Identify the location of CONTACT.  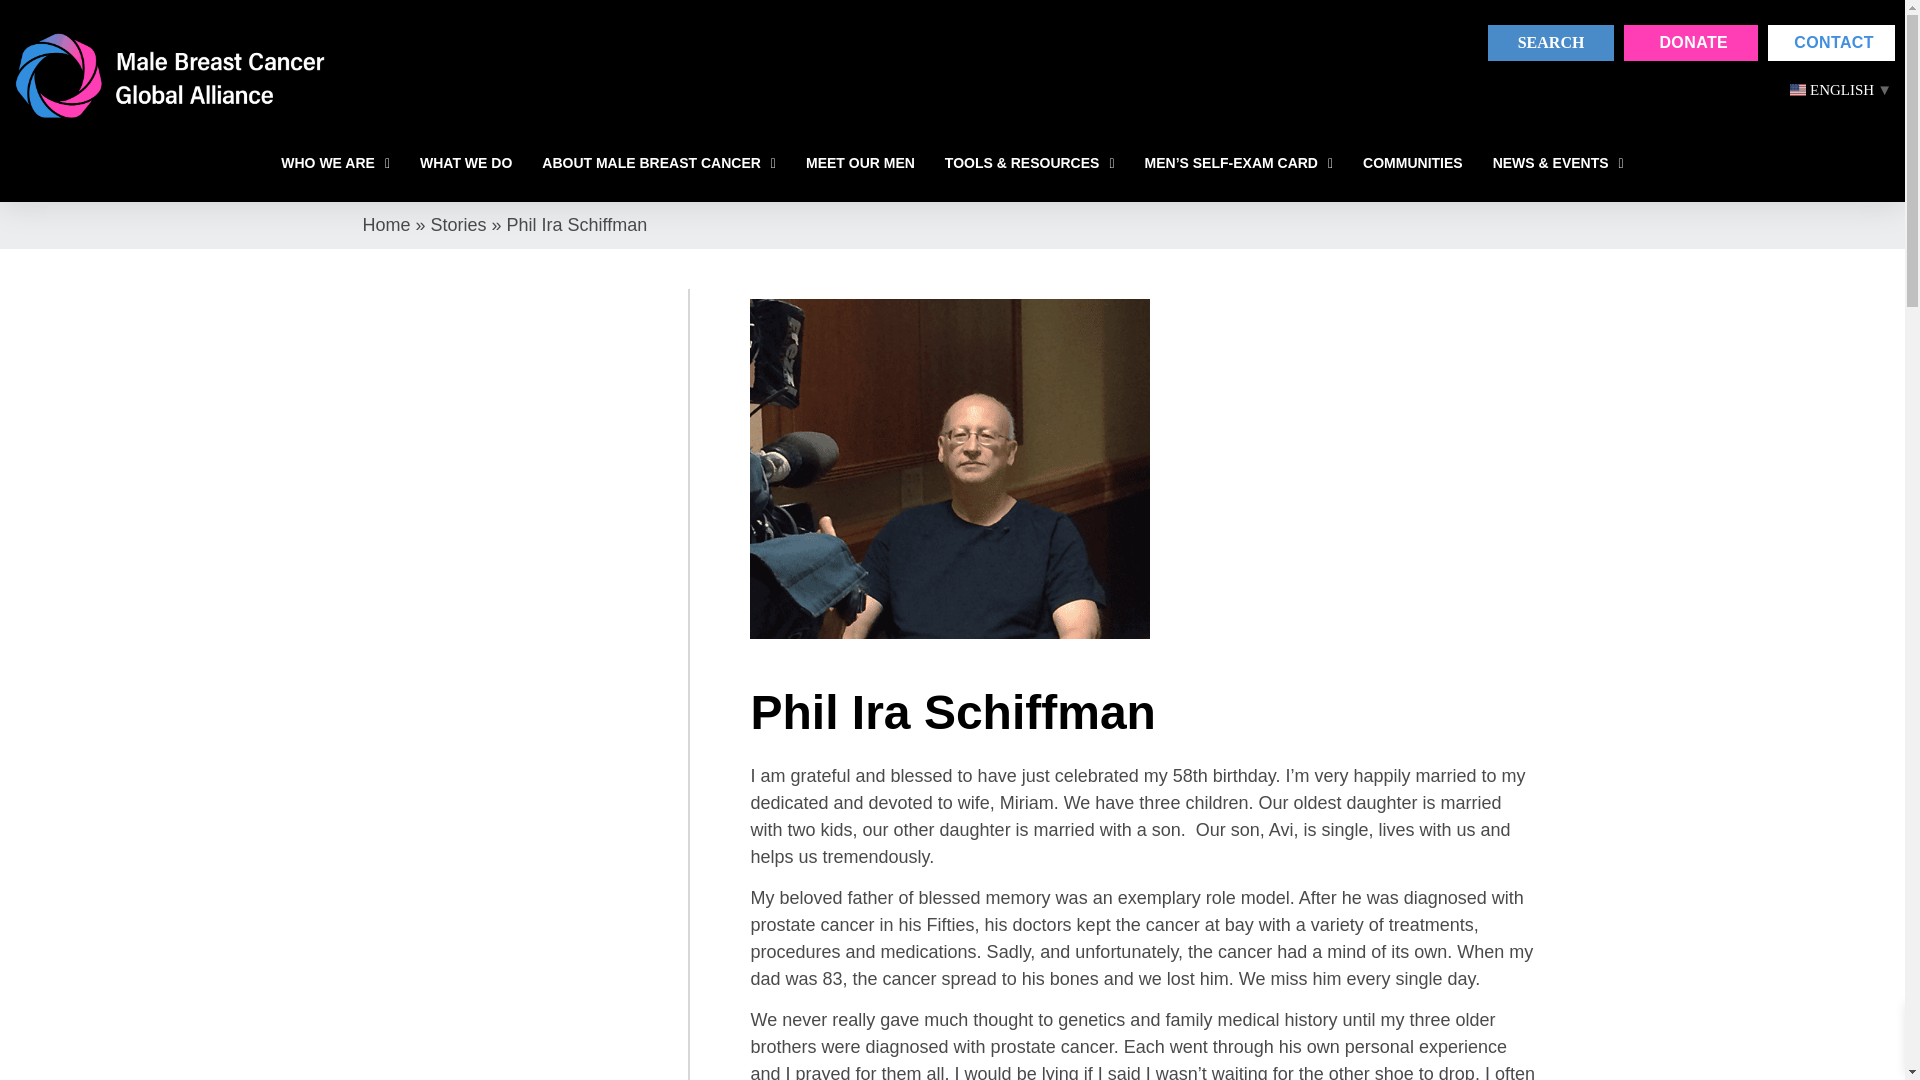
(1832, 42).